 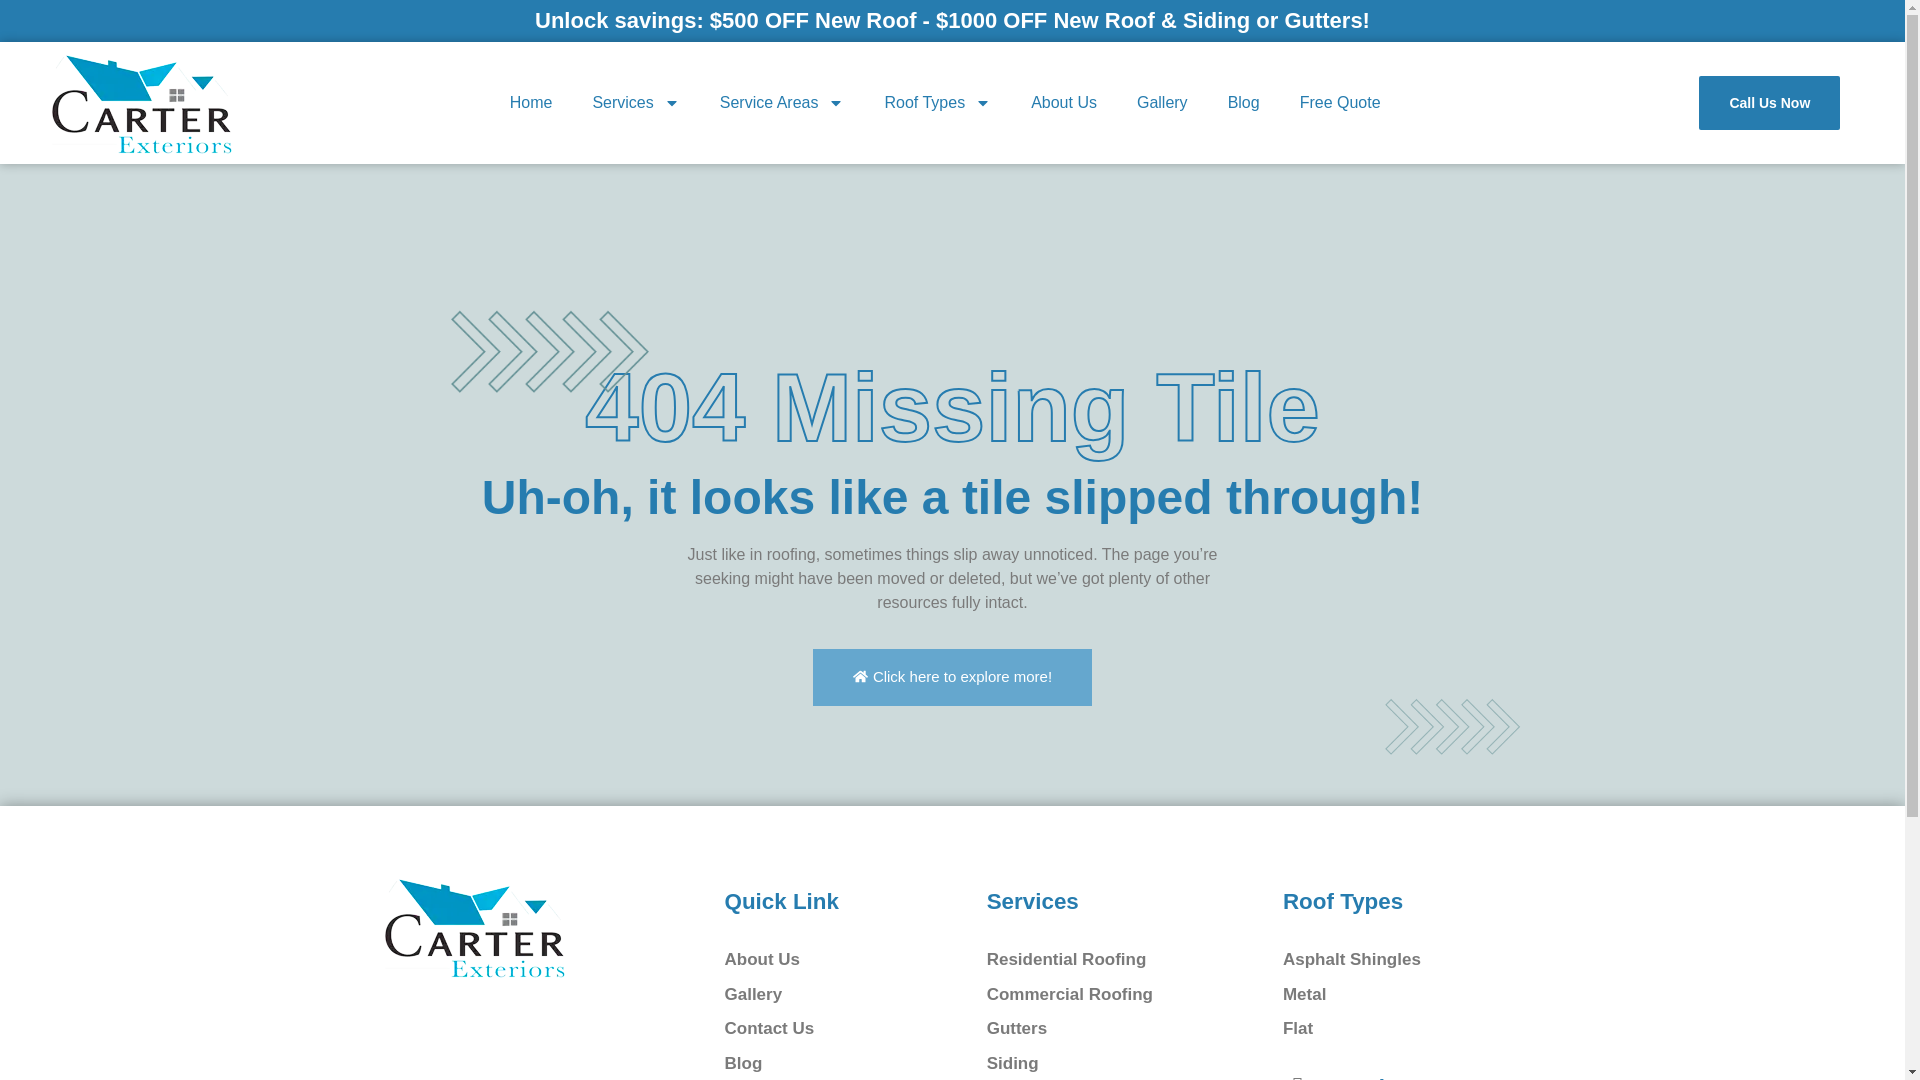 What do you see at coordinates (530, 102) in the screenshot?
I see `Home` at bounding box center [530, 102].